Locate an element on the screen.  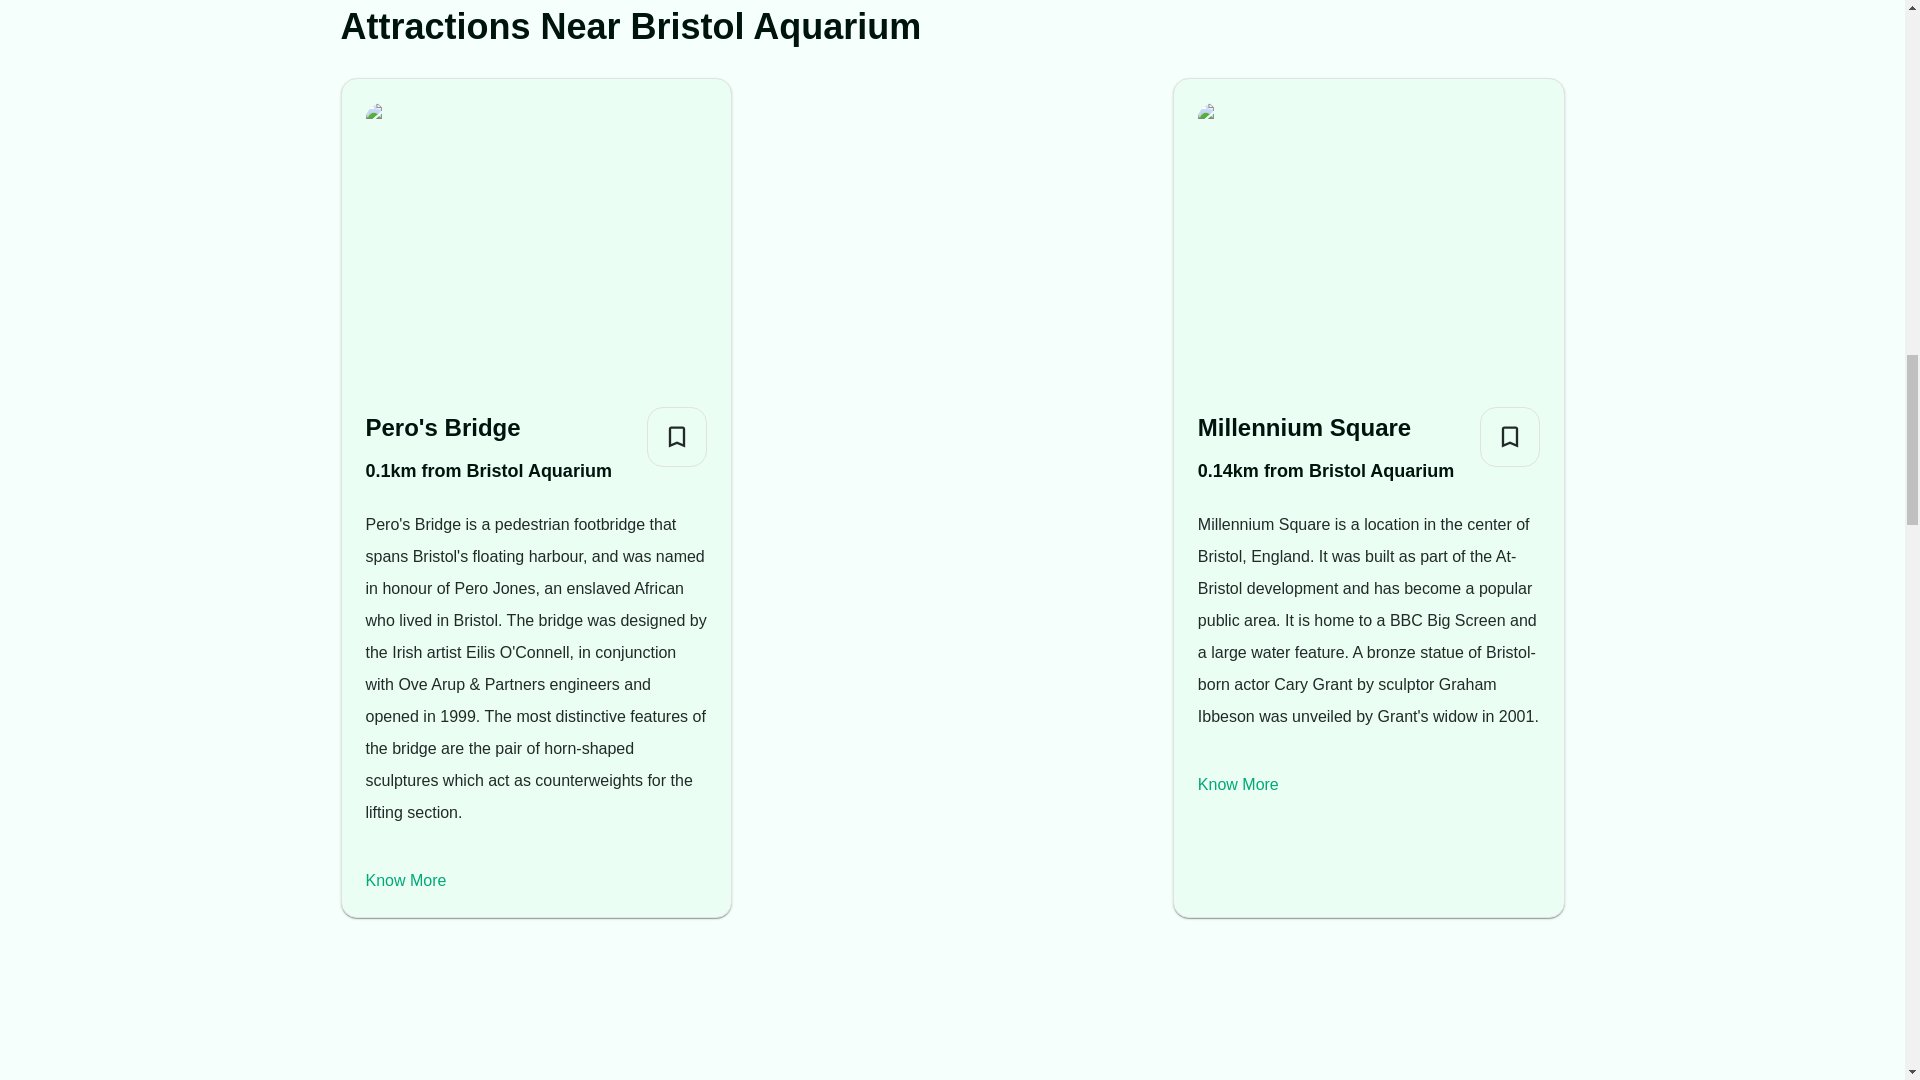
Add to Bucket List is located at coordinates (676, 436).